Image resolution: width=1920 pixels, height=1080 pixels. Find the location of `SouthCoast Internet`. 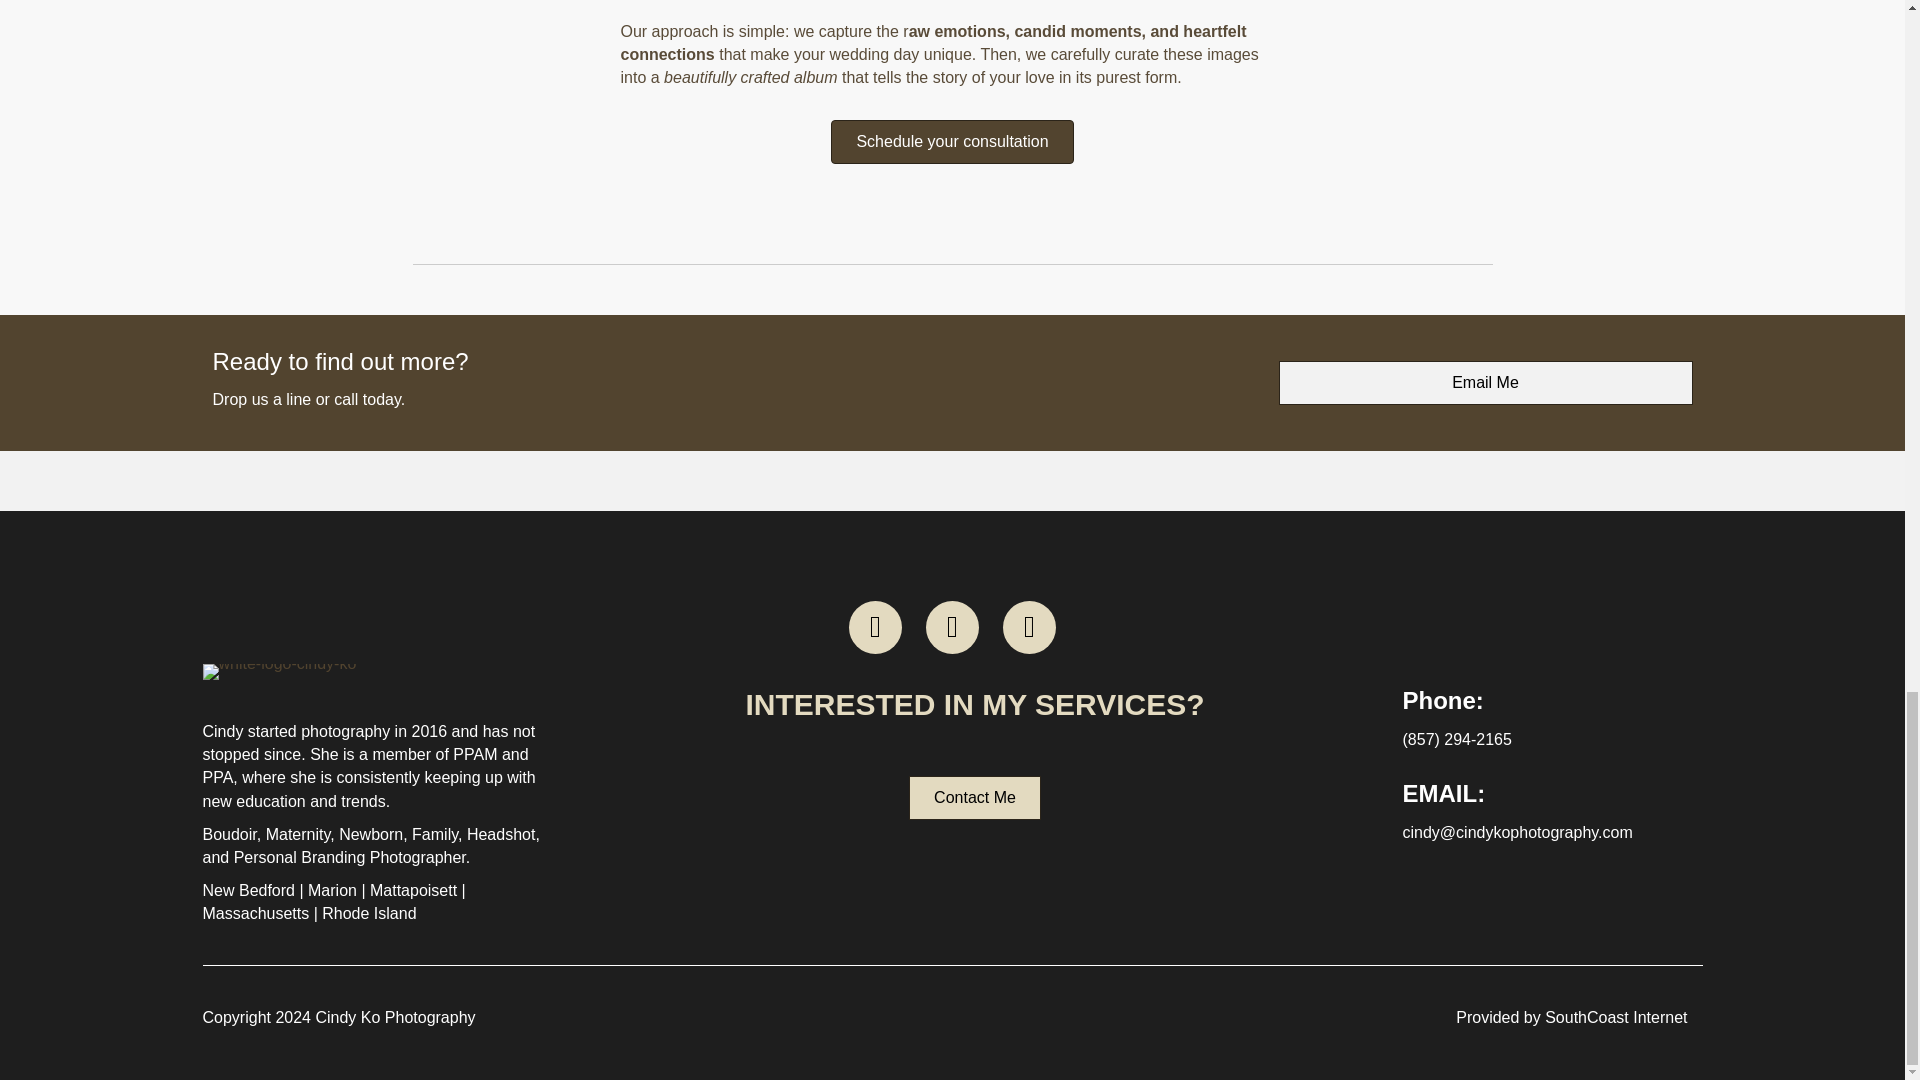

SouthCoast Internet is located at coordinates (1616, 1017).